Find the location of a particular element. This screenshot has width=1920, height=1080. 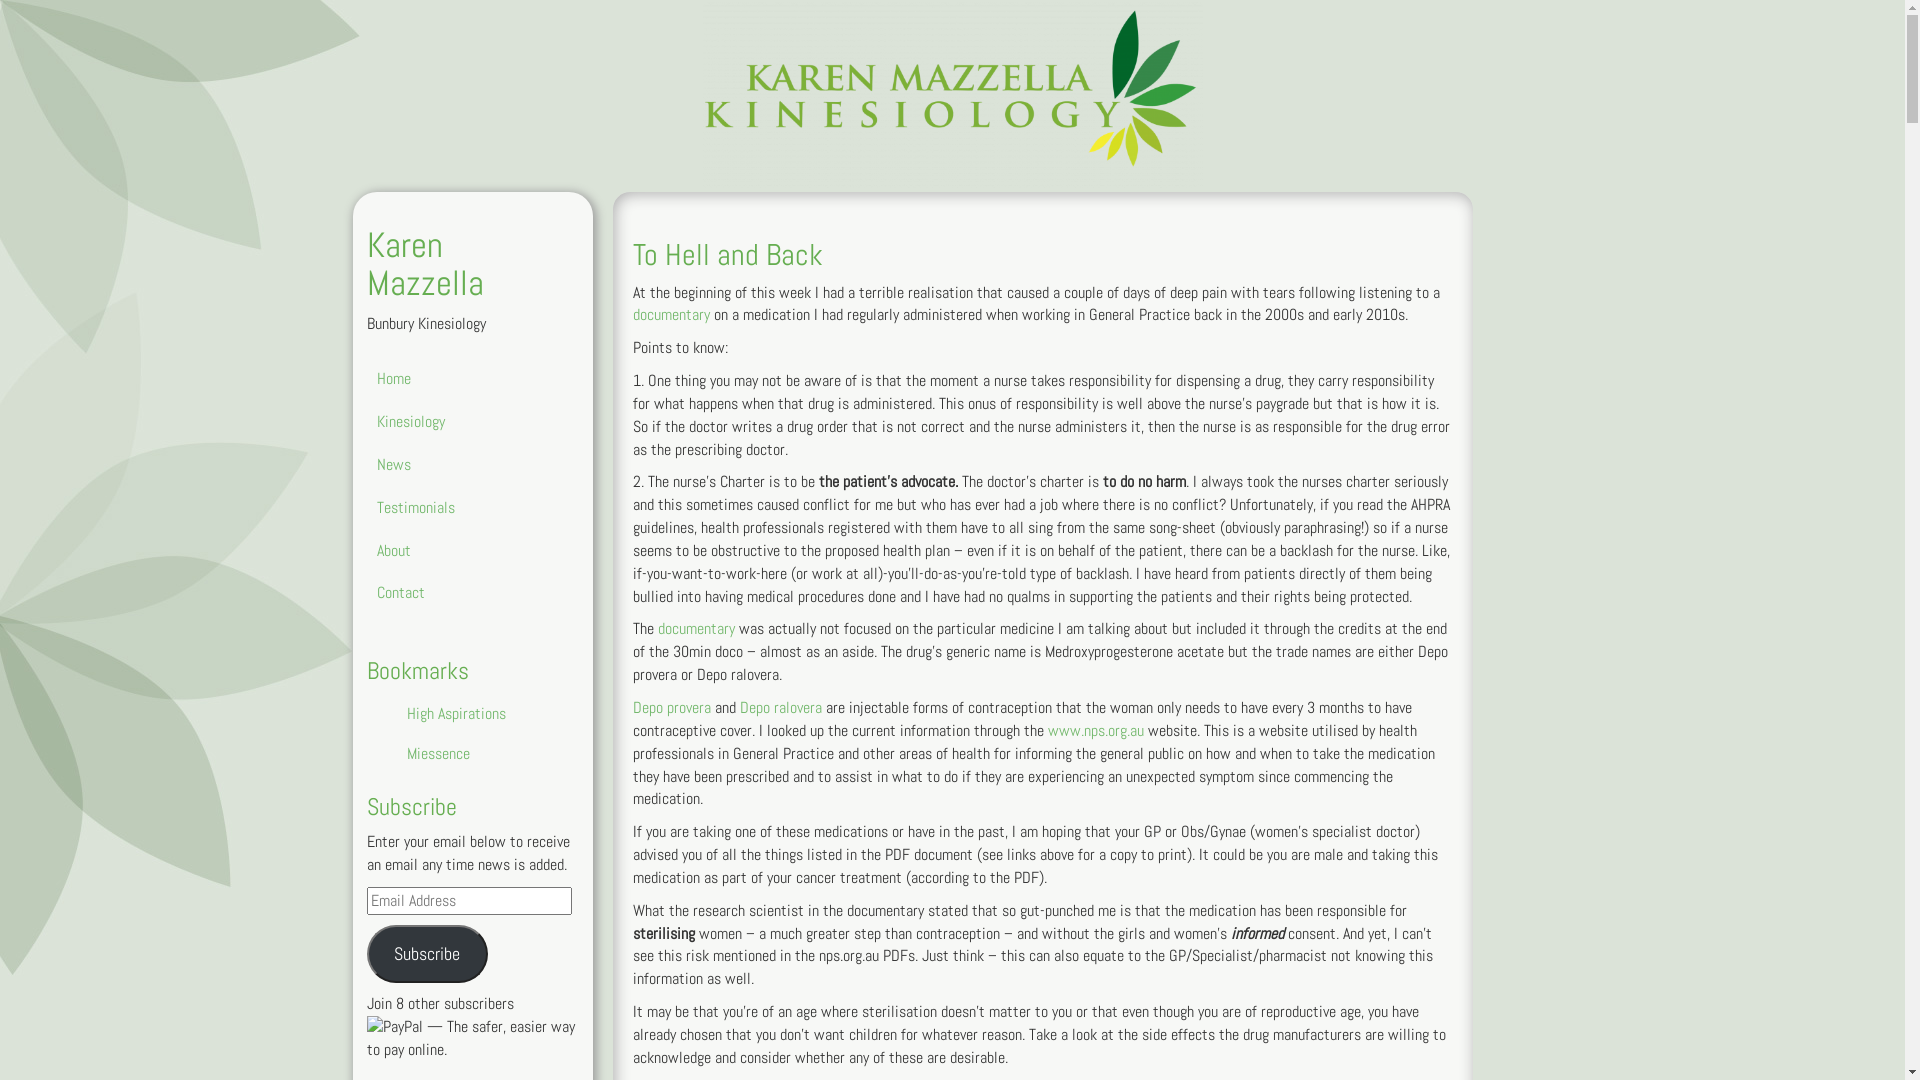

Testimonials is located at coordinates (462, 508).